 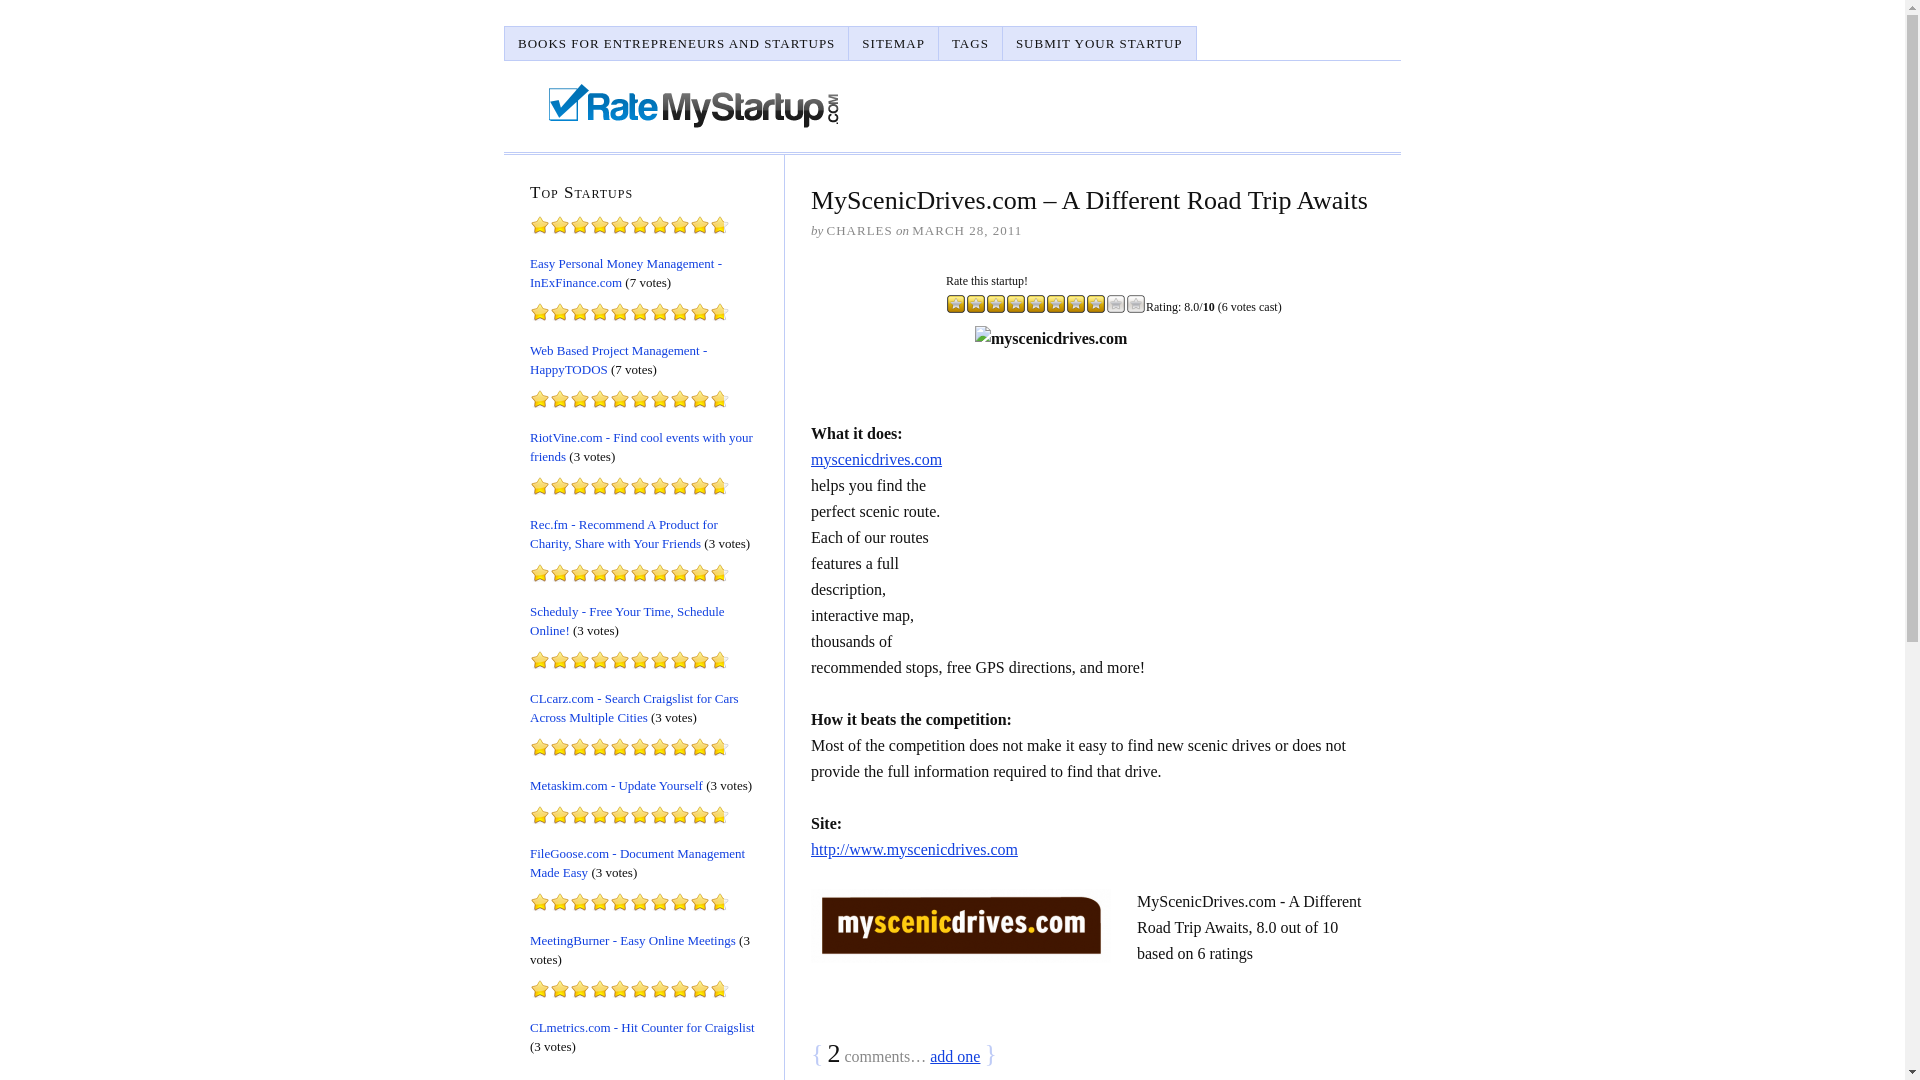 I want to click on SUBMIT YOUR STARTUP, so click(x=1099, y=42).